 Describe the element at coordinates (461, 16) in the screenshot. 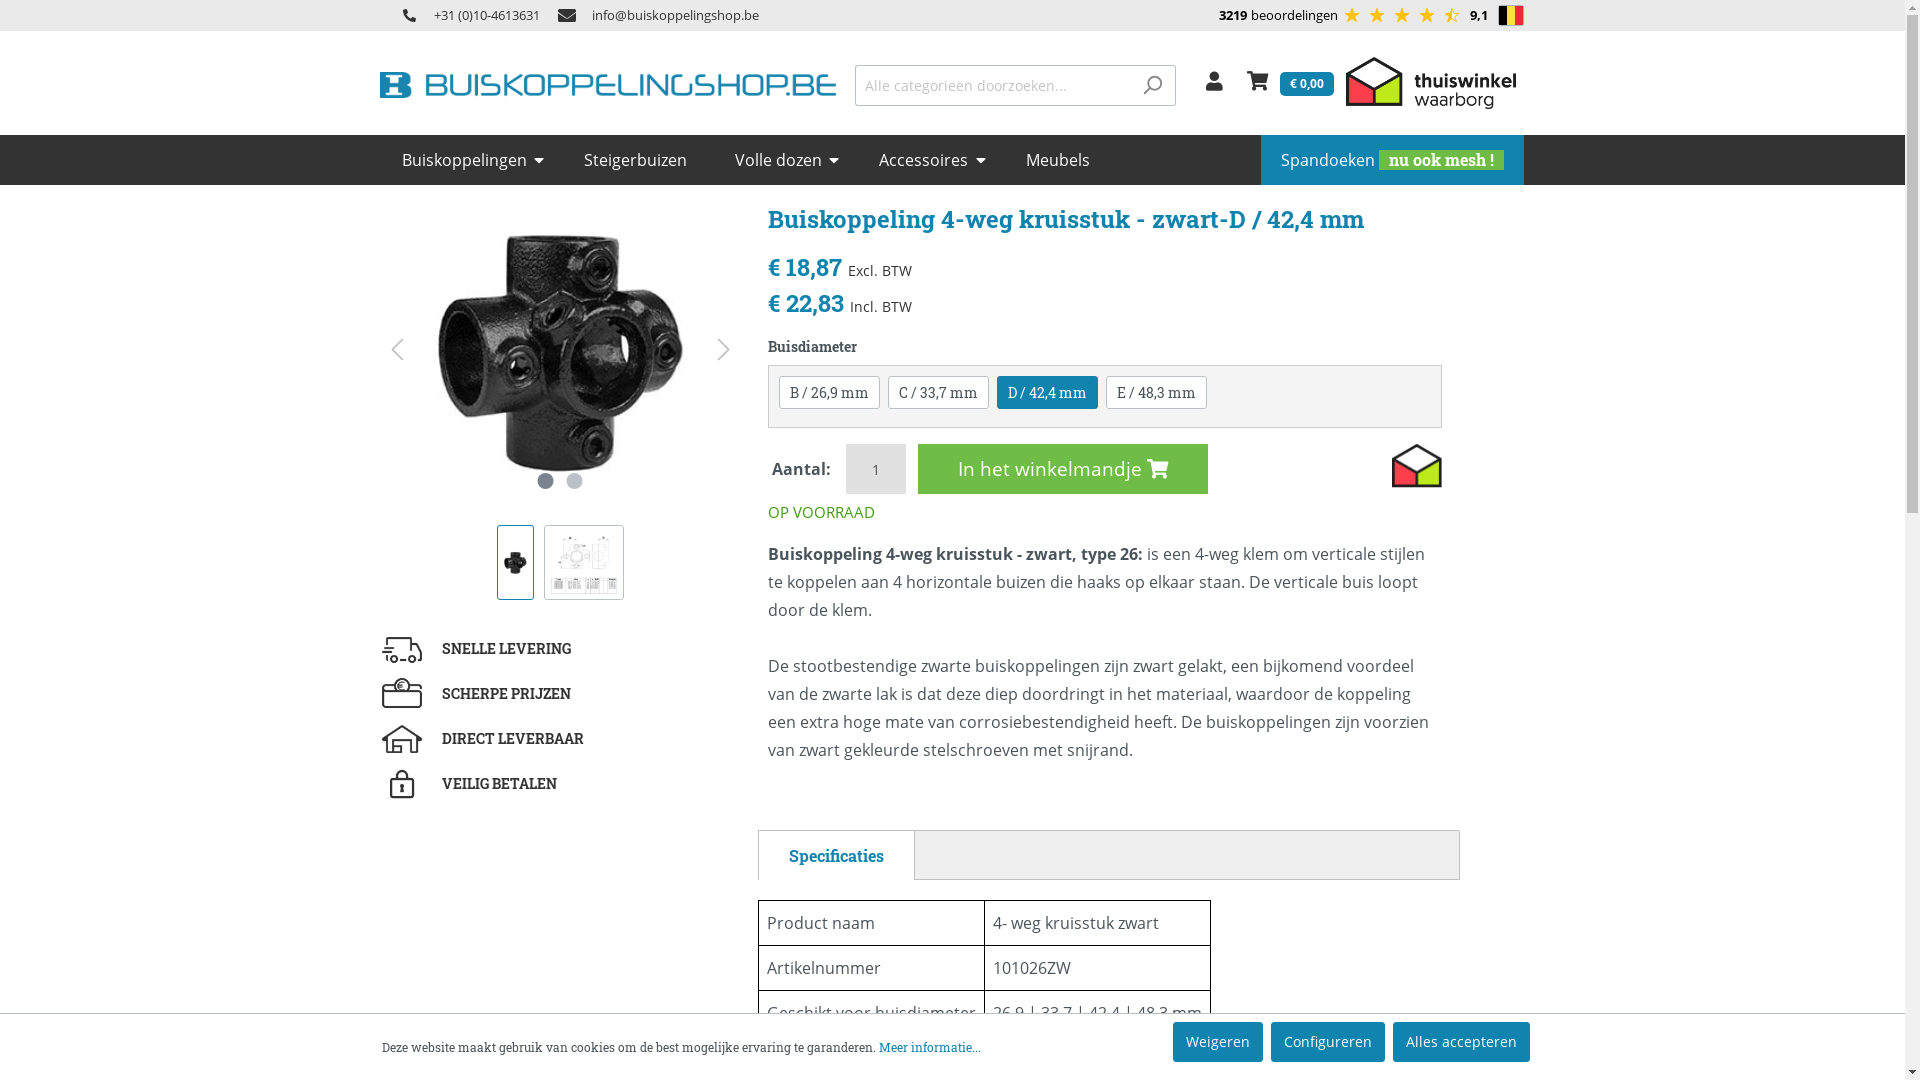

I see `+31 (0)10-4613631` at that location.